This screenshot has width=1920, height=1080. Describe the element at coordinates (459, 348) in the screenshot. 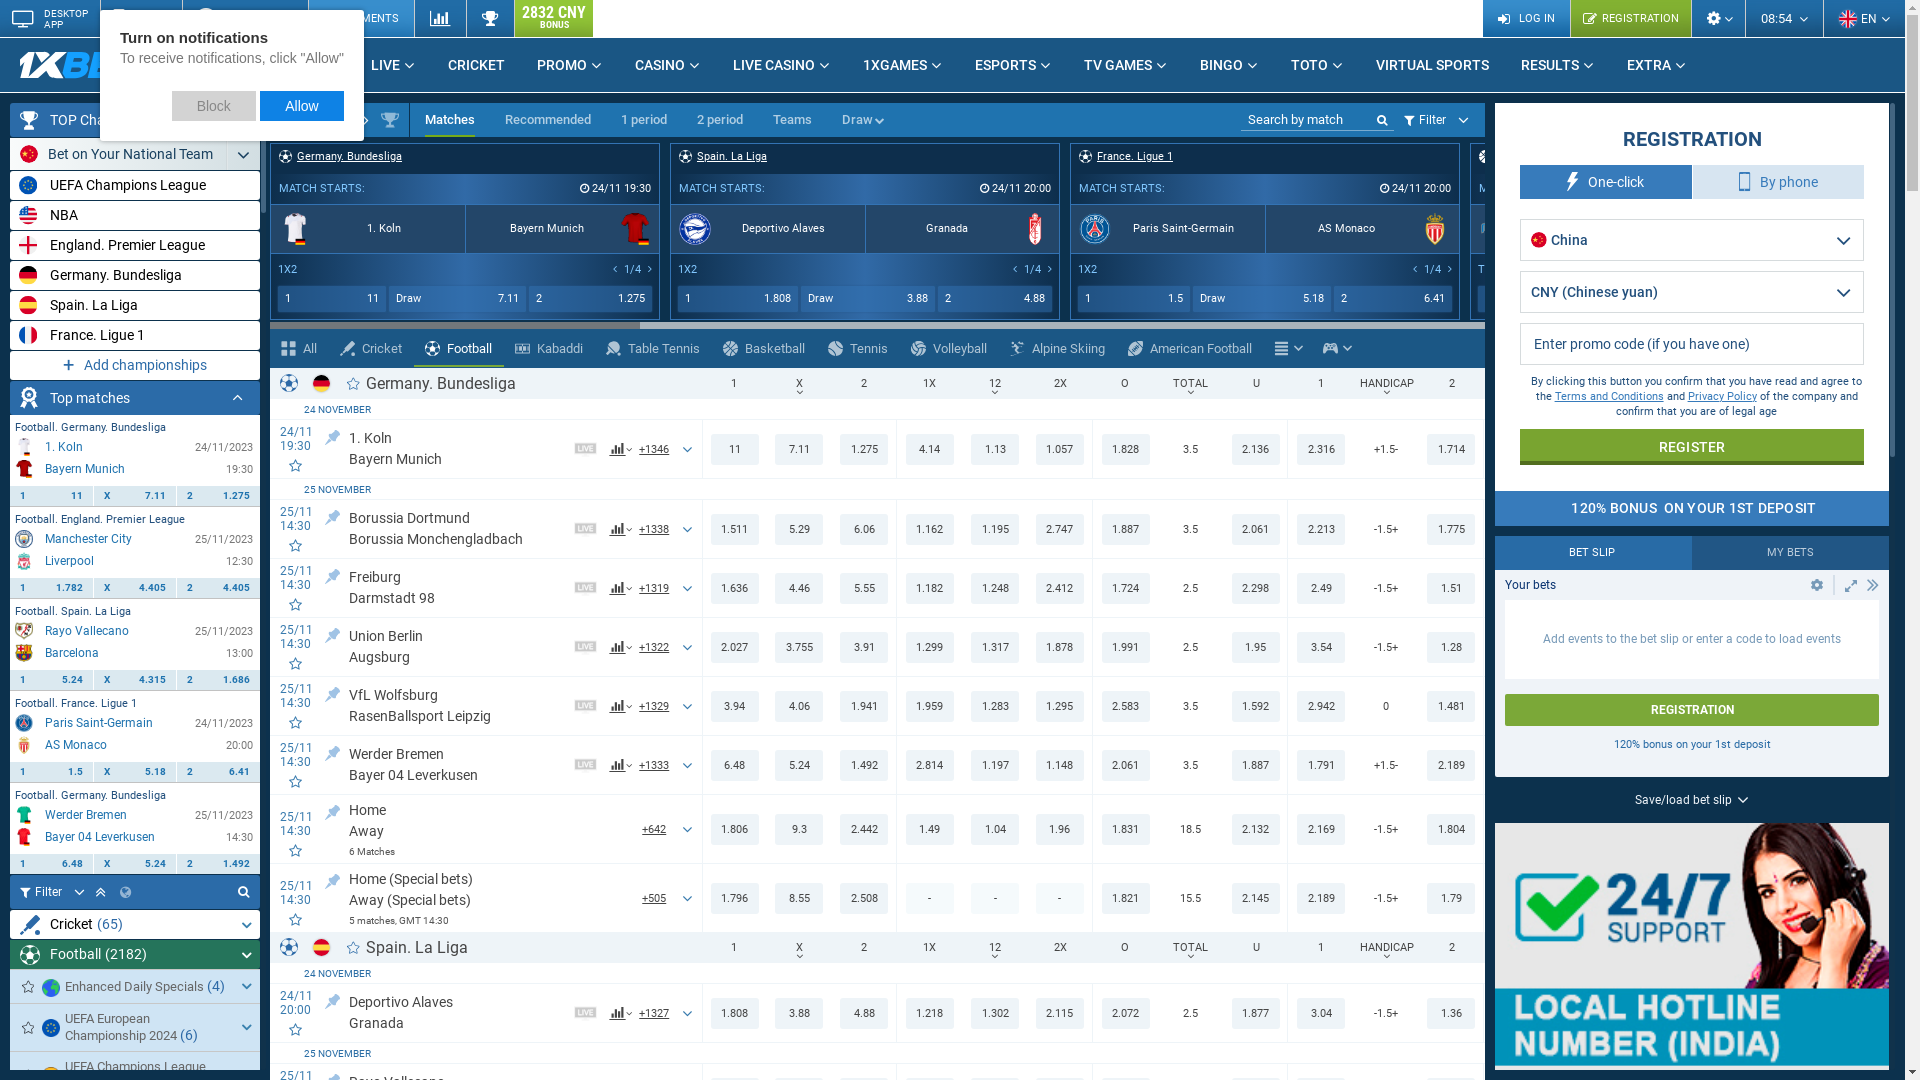

I see `Football` at that location.